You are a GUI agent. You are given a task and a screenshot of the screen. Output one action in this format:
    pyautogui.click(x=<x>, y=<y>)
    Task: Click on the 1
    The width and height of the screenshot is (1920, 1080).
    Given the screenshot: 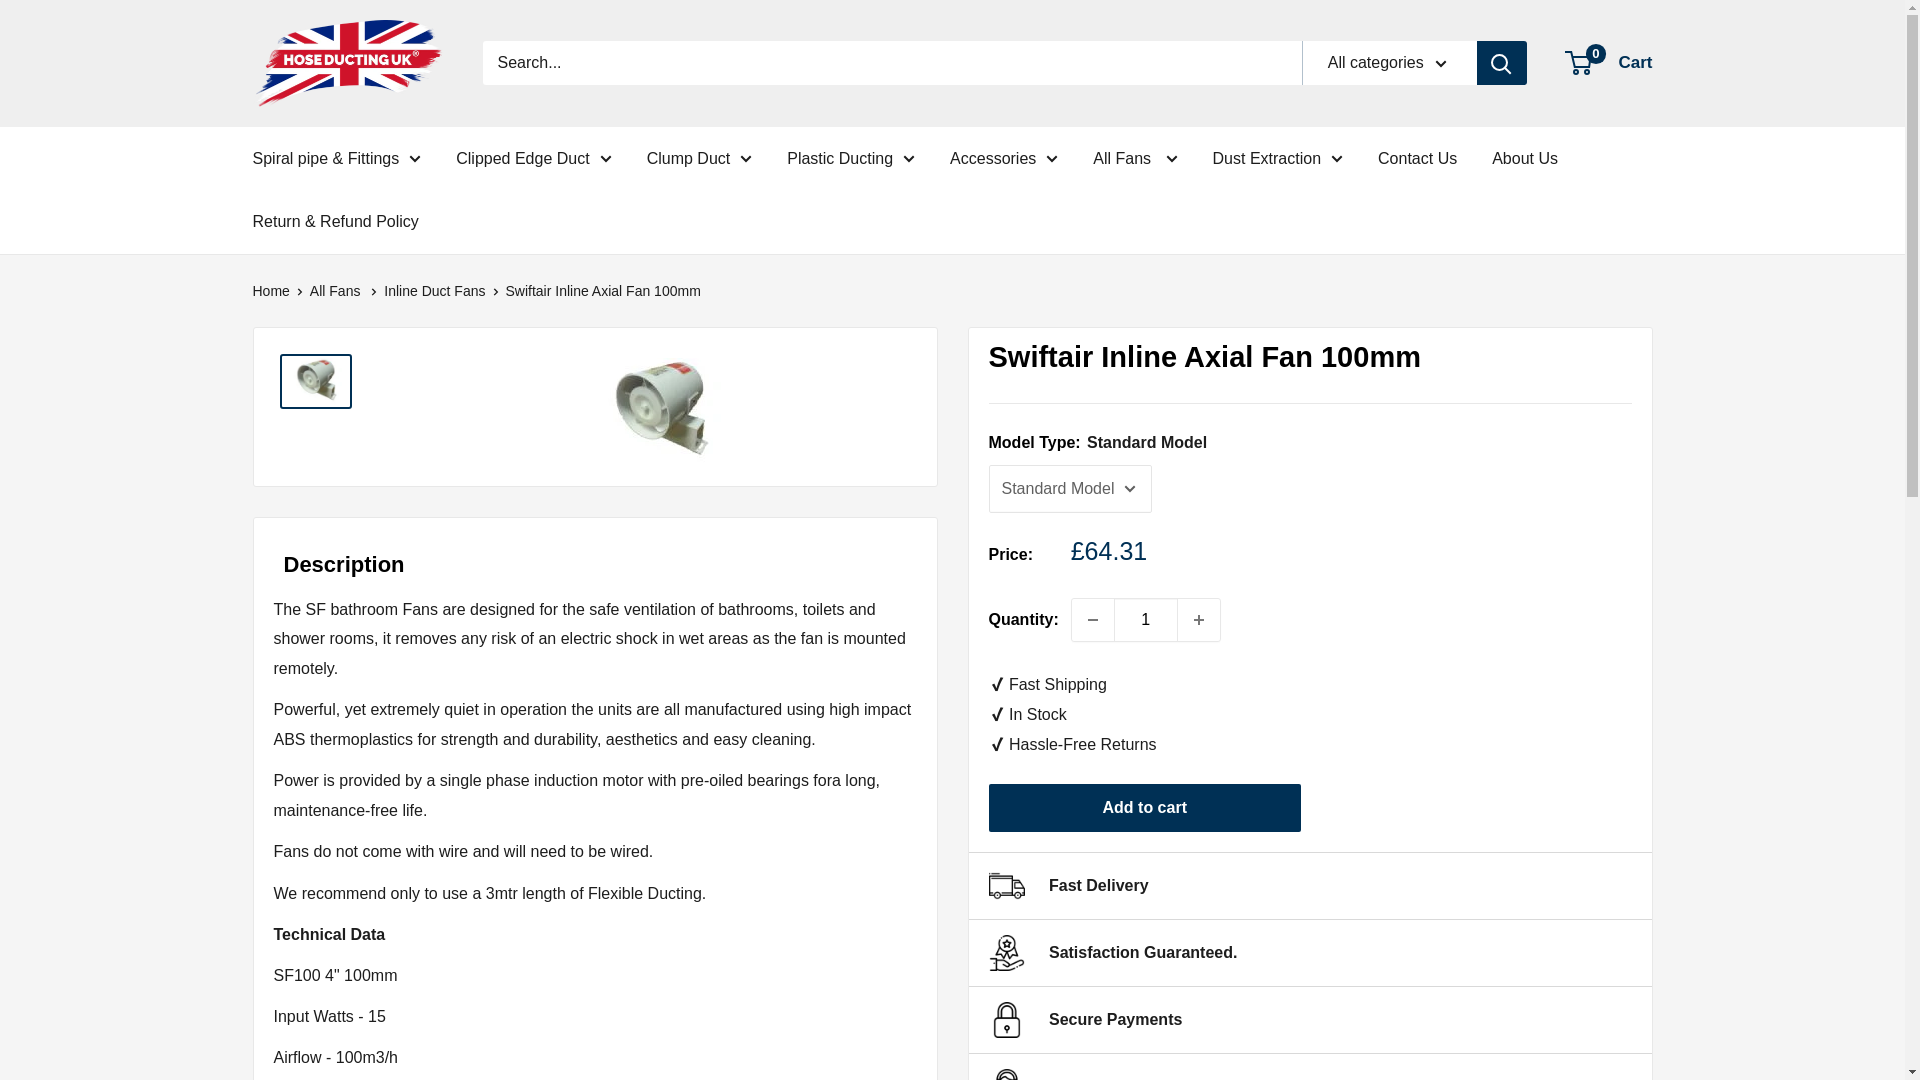 What is the action you would take?
    pyautogui.click(x=1146, y=620)
    